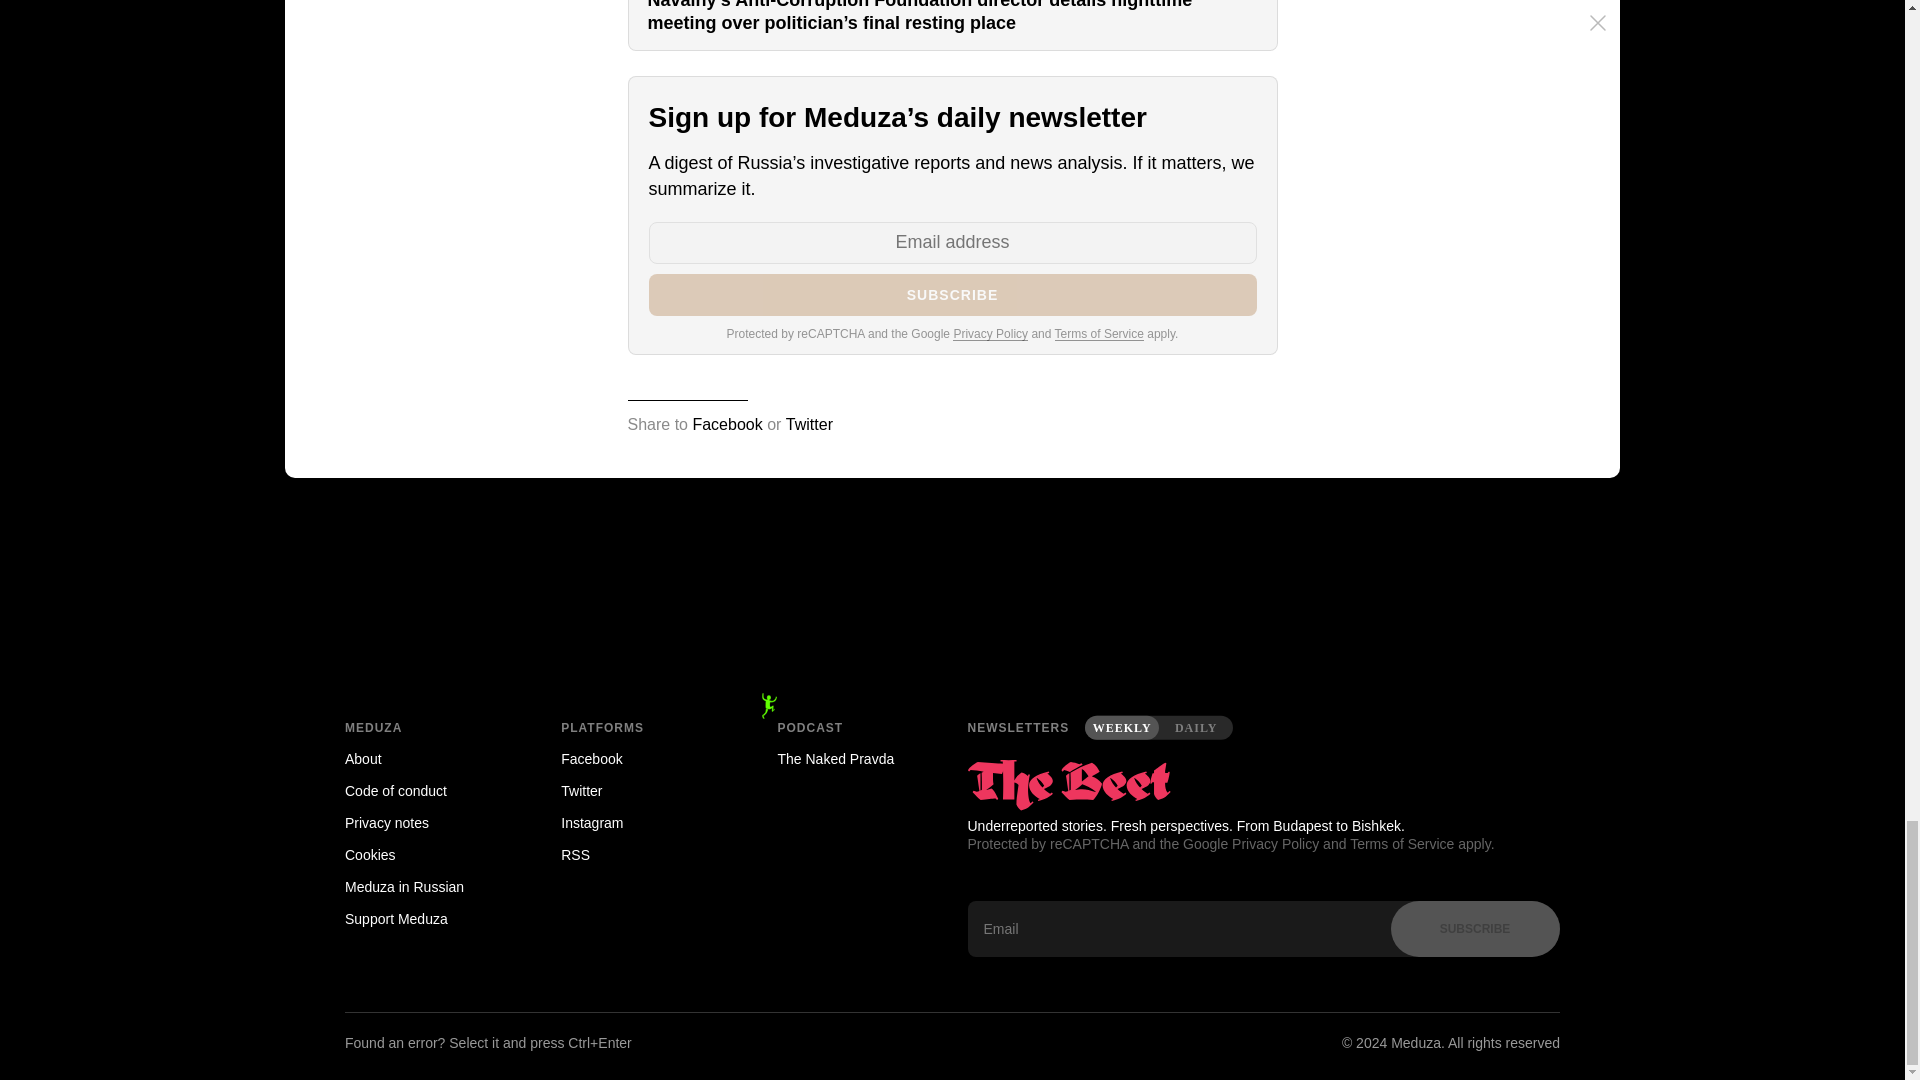 The height and width of the screenshot is (1080, 1920). Describe the element at coordinates (424, 759) in the screenshot. I see `About` at that location.